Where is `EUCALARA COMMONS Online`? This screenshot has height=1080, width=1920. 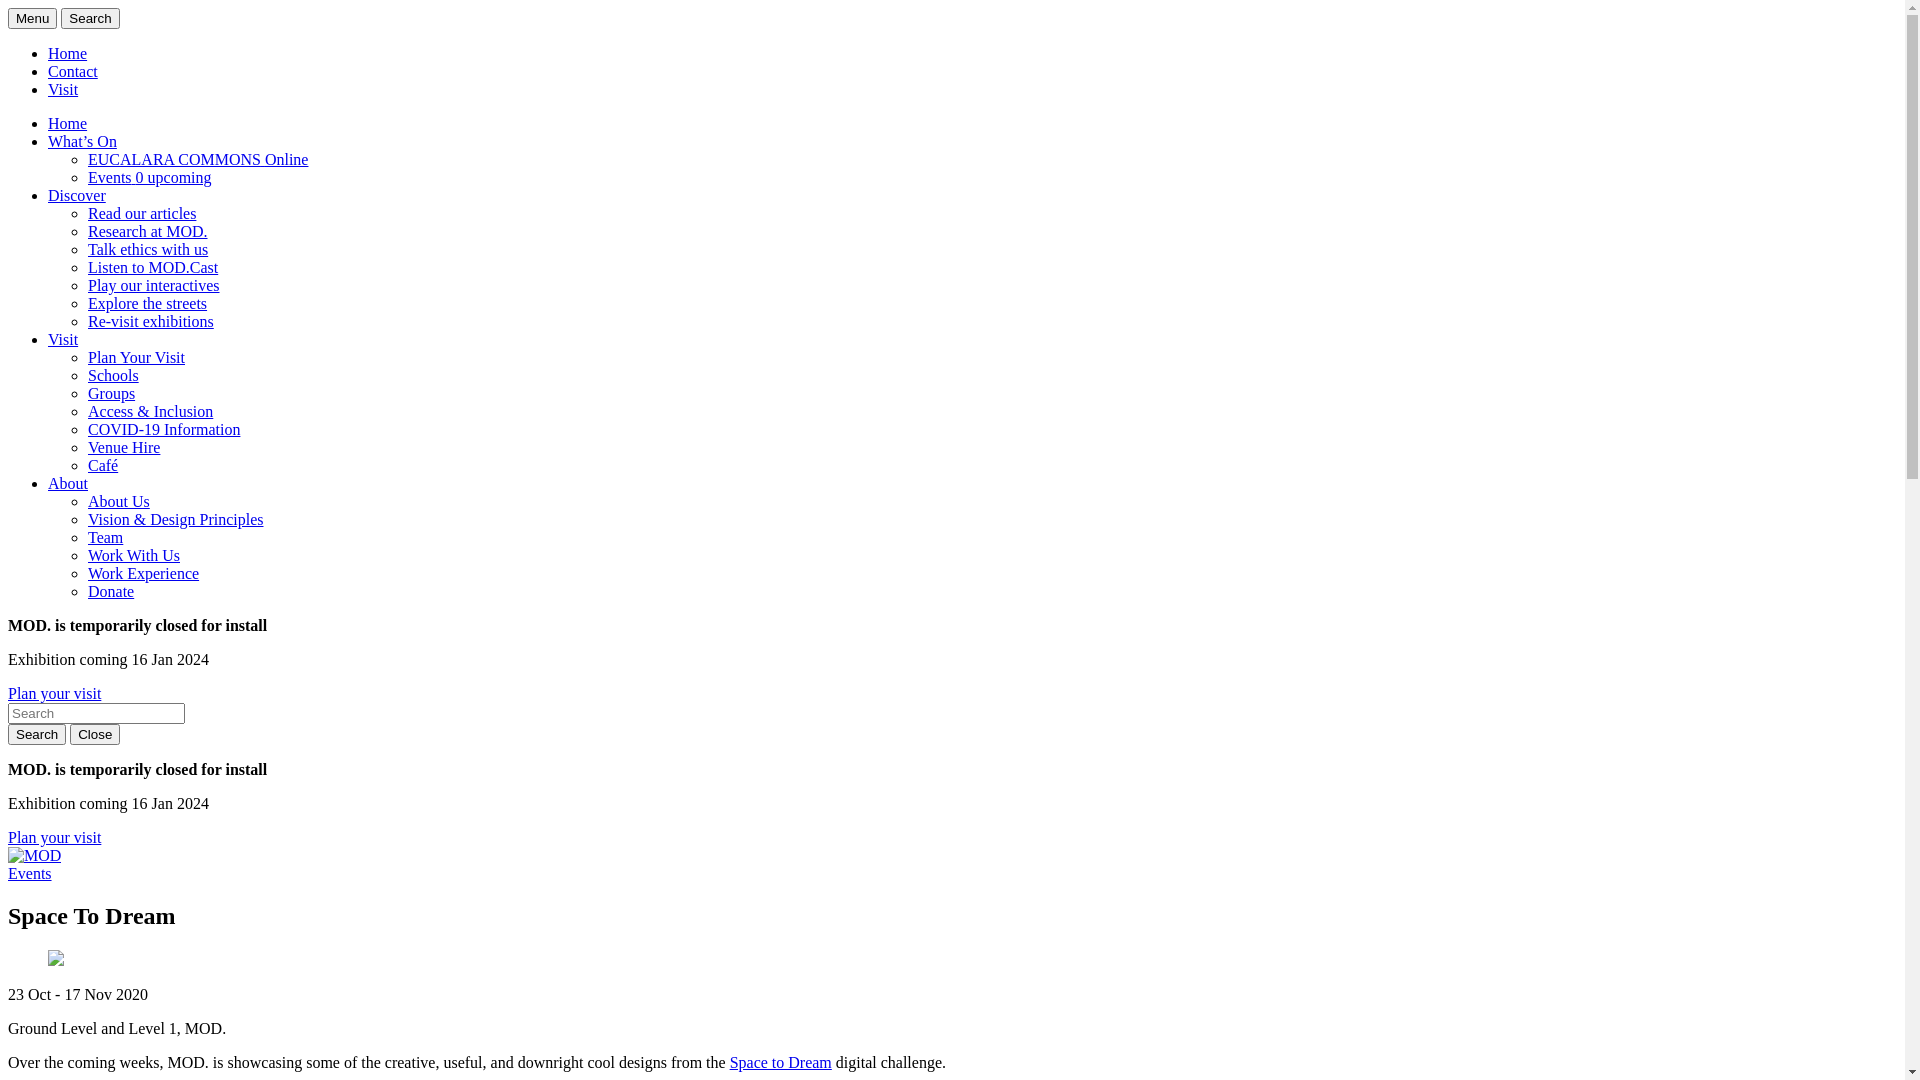 EUCALARA COMMONS Online is located at coordinates (198, 160).